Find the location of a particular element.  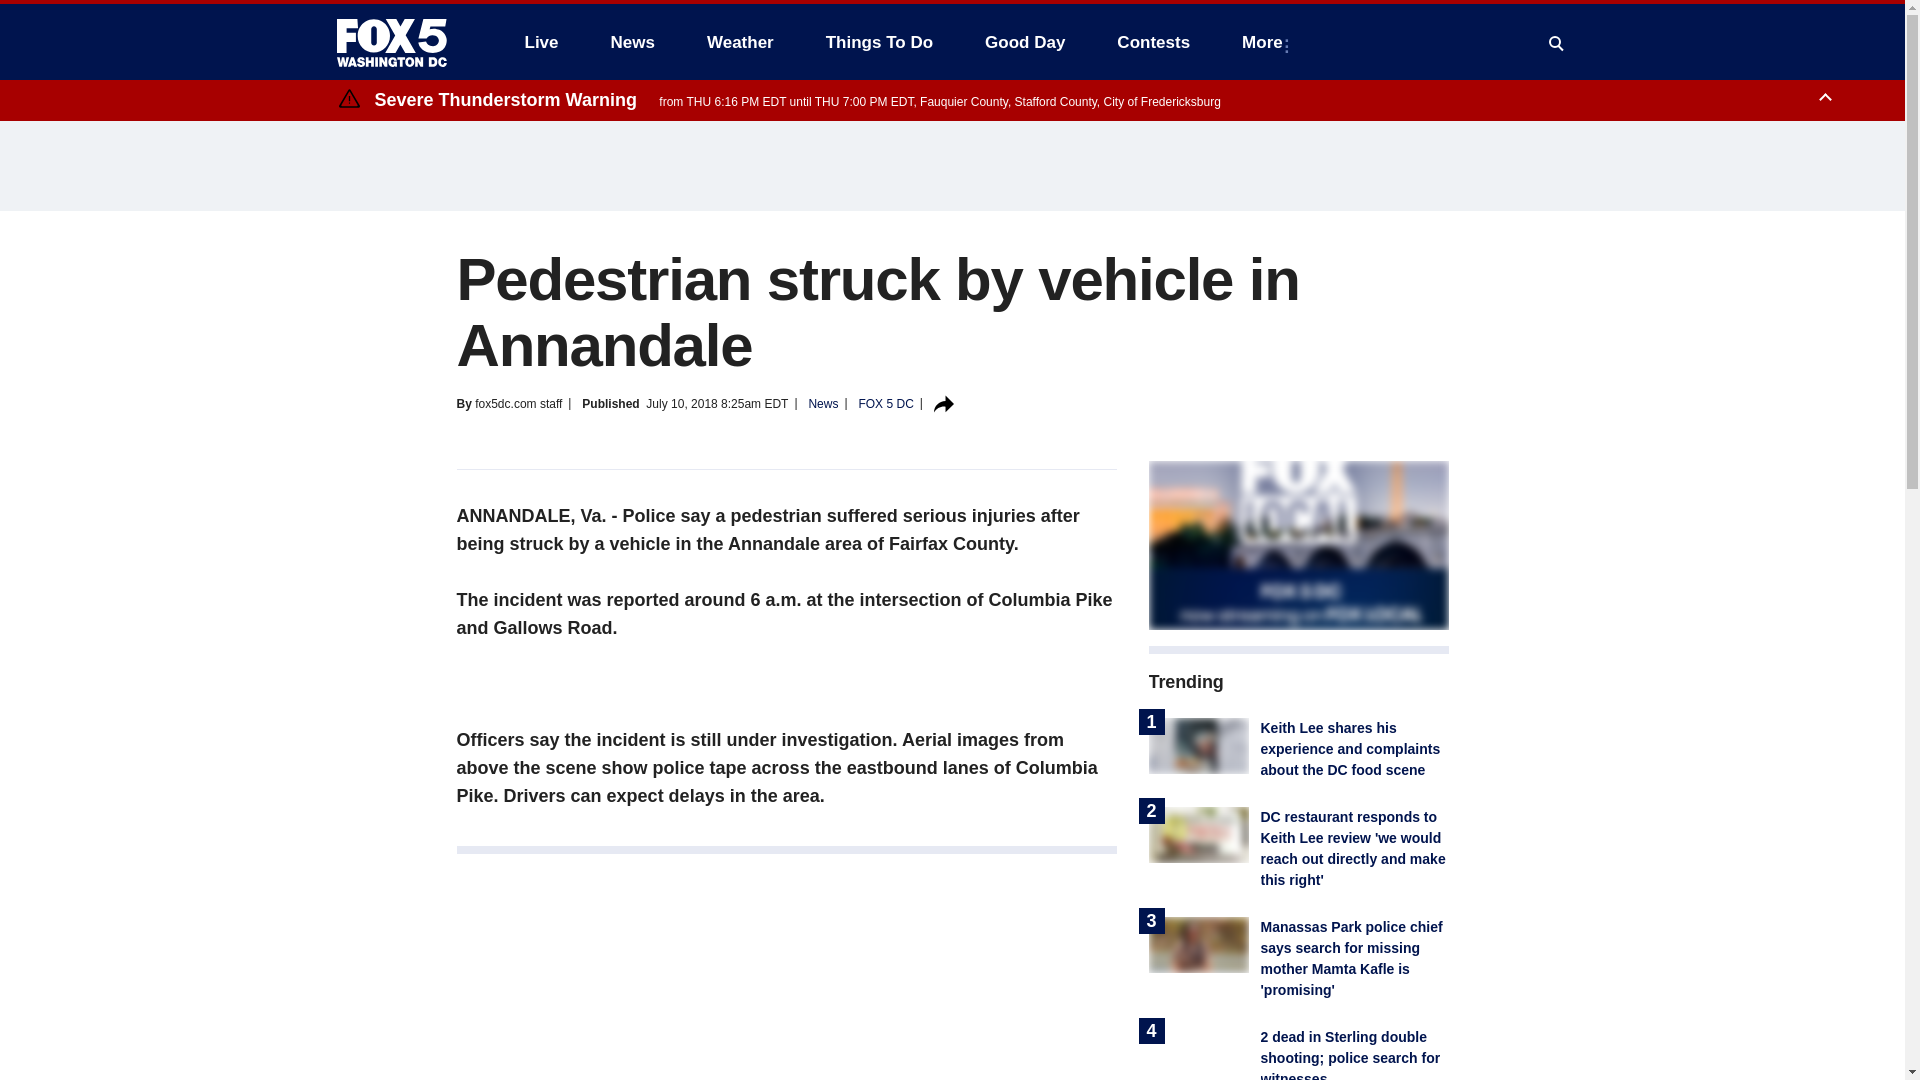

More is located at coordinates (1266, 42).